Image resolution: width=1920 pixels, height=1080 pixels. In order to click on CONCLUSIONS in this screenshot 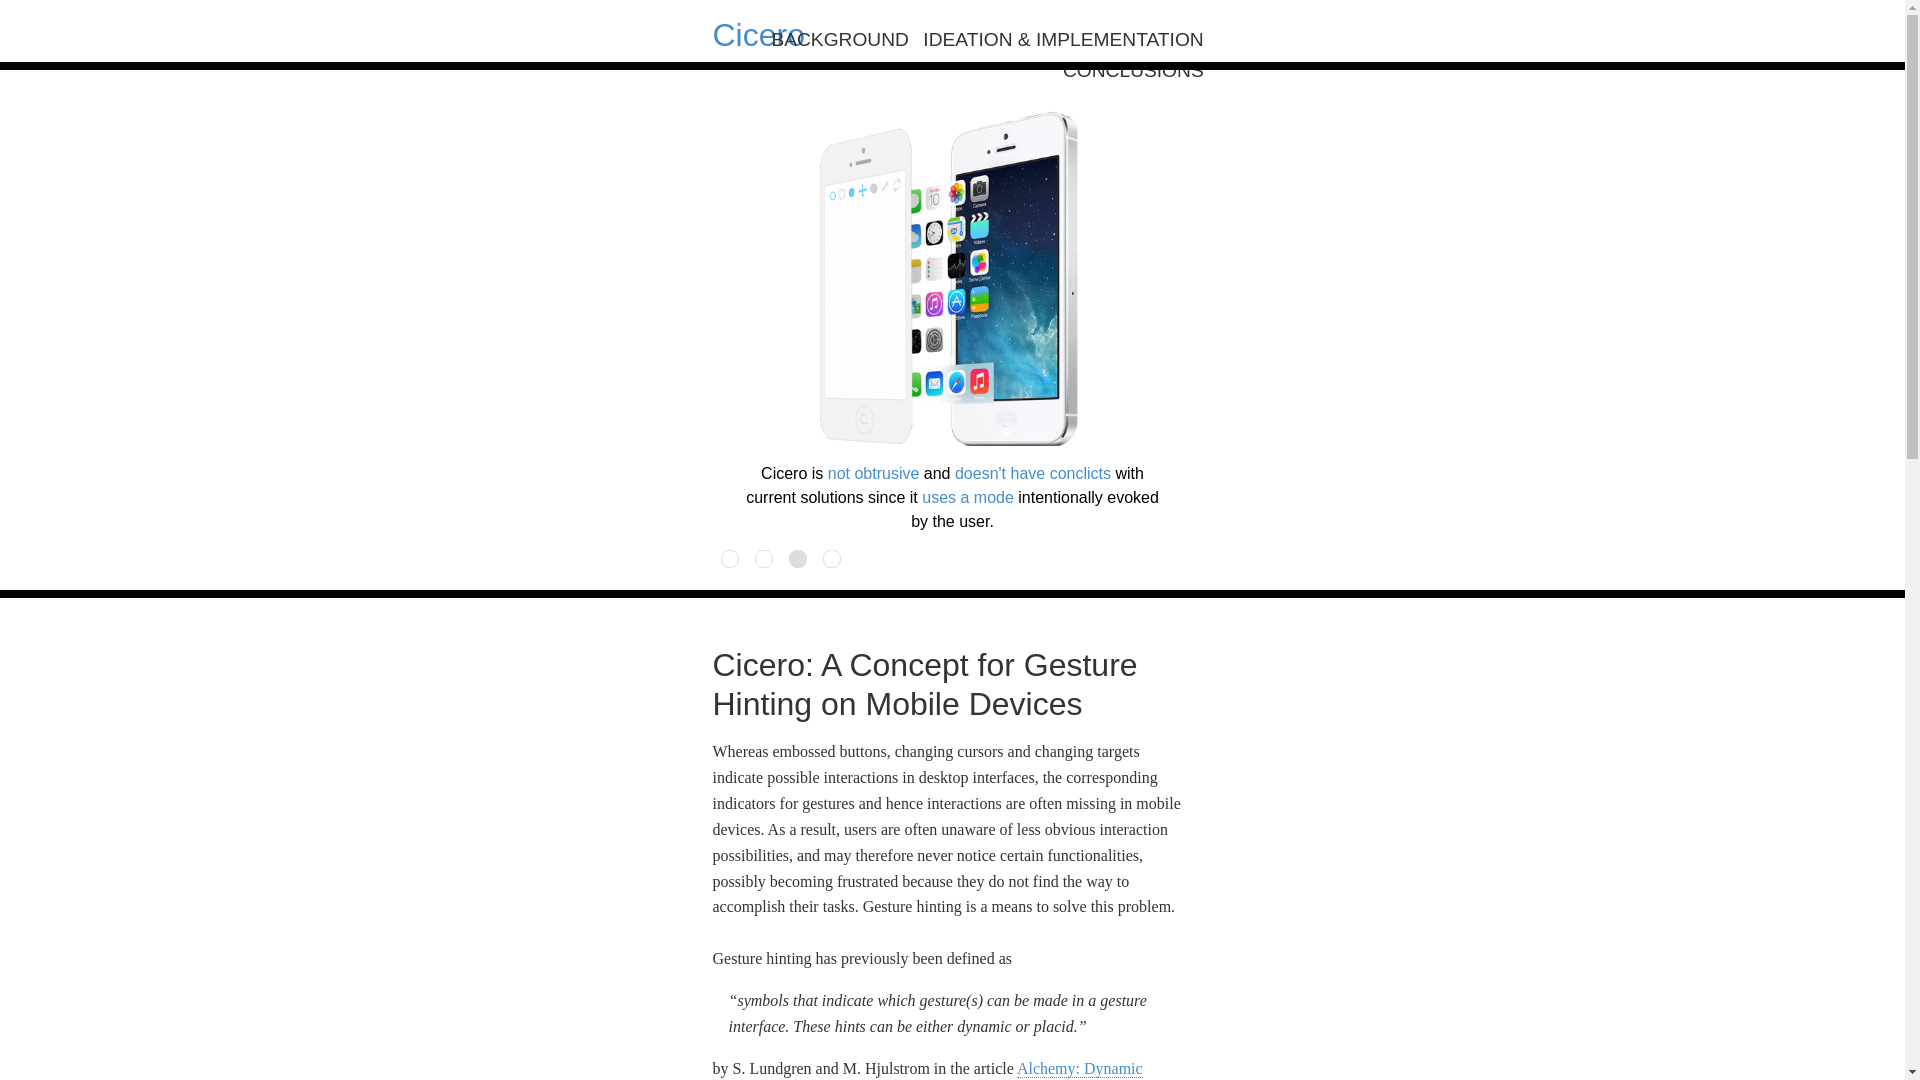, I will do `click(1133, 70)`.